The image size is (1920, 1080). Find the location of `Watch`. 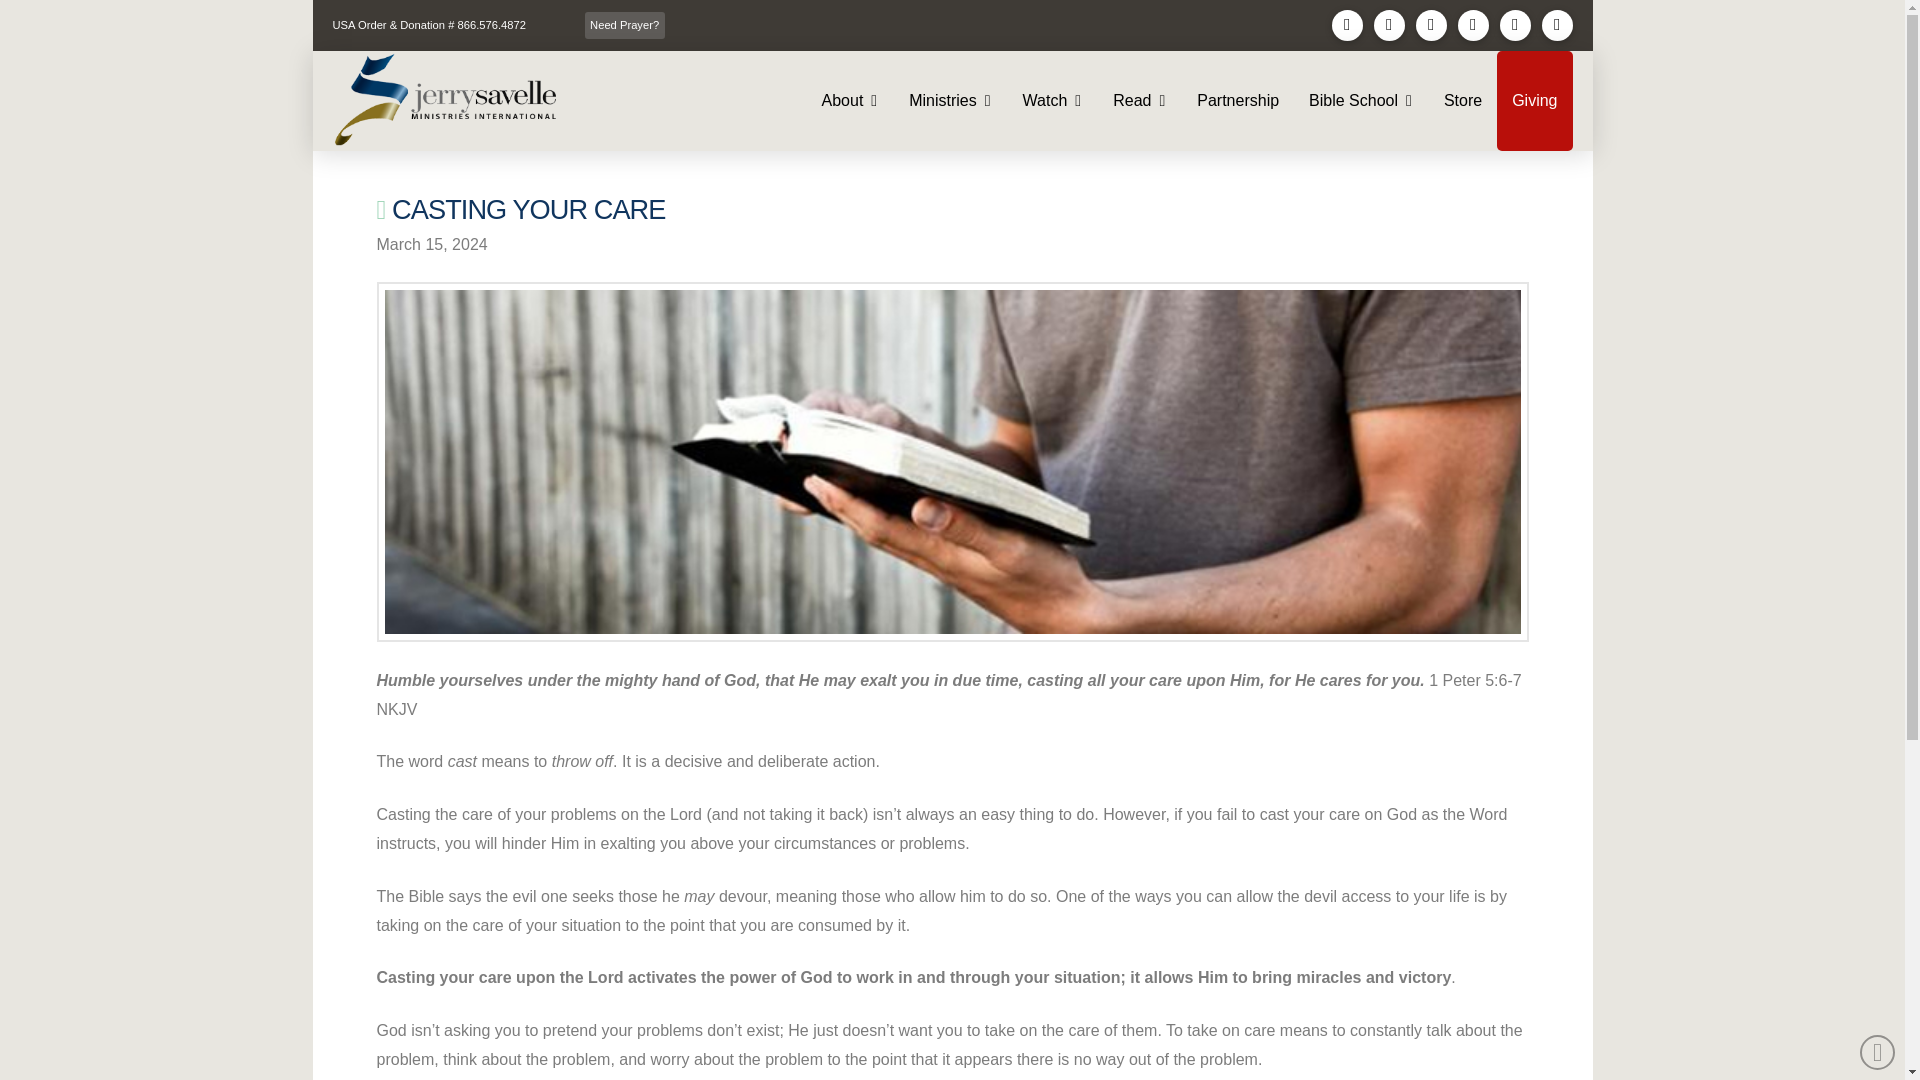

Watch is located at coordinates (1053, 100).